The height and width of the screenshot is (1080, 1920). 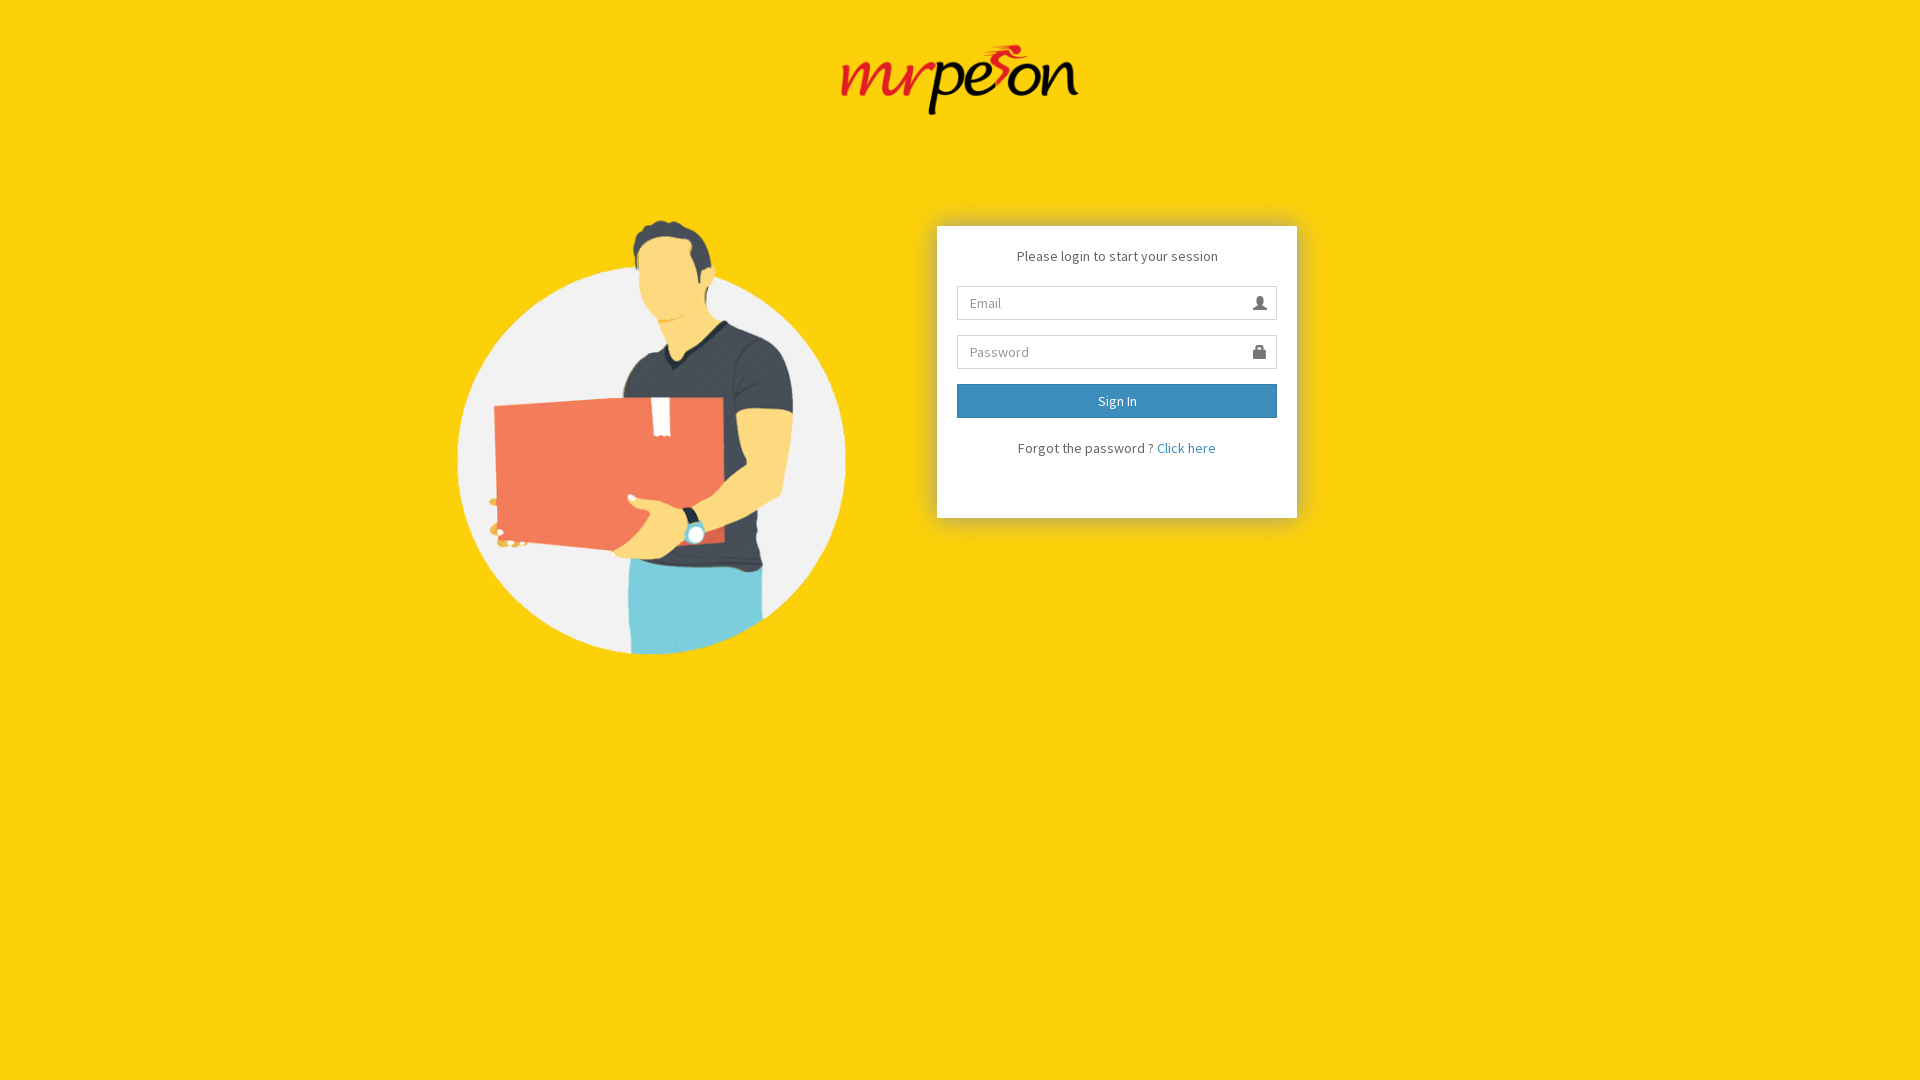 What do you see at coordinates (1186, 448) in the screenshot?
I see `Click here` at bounding box center [1186, 448].